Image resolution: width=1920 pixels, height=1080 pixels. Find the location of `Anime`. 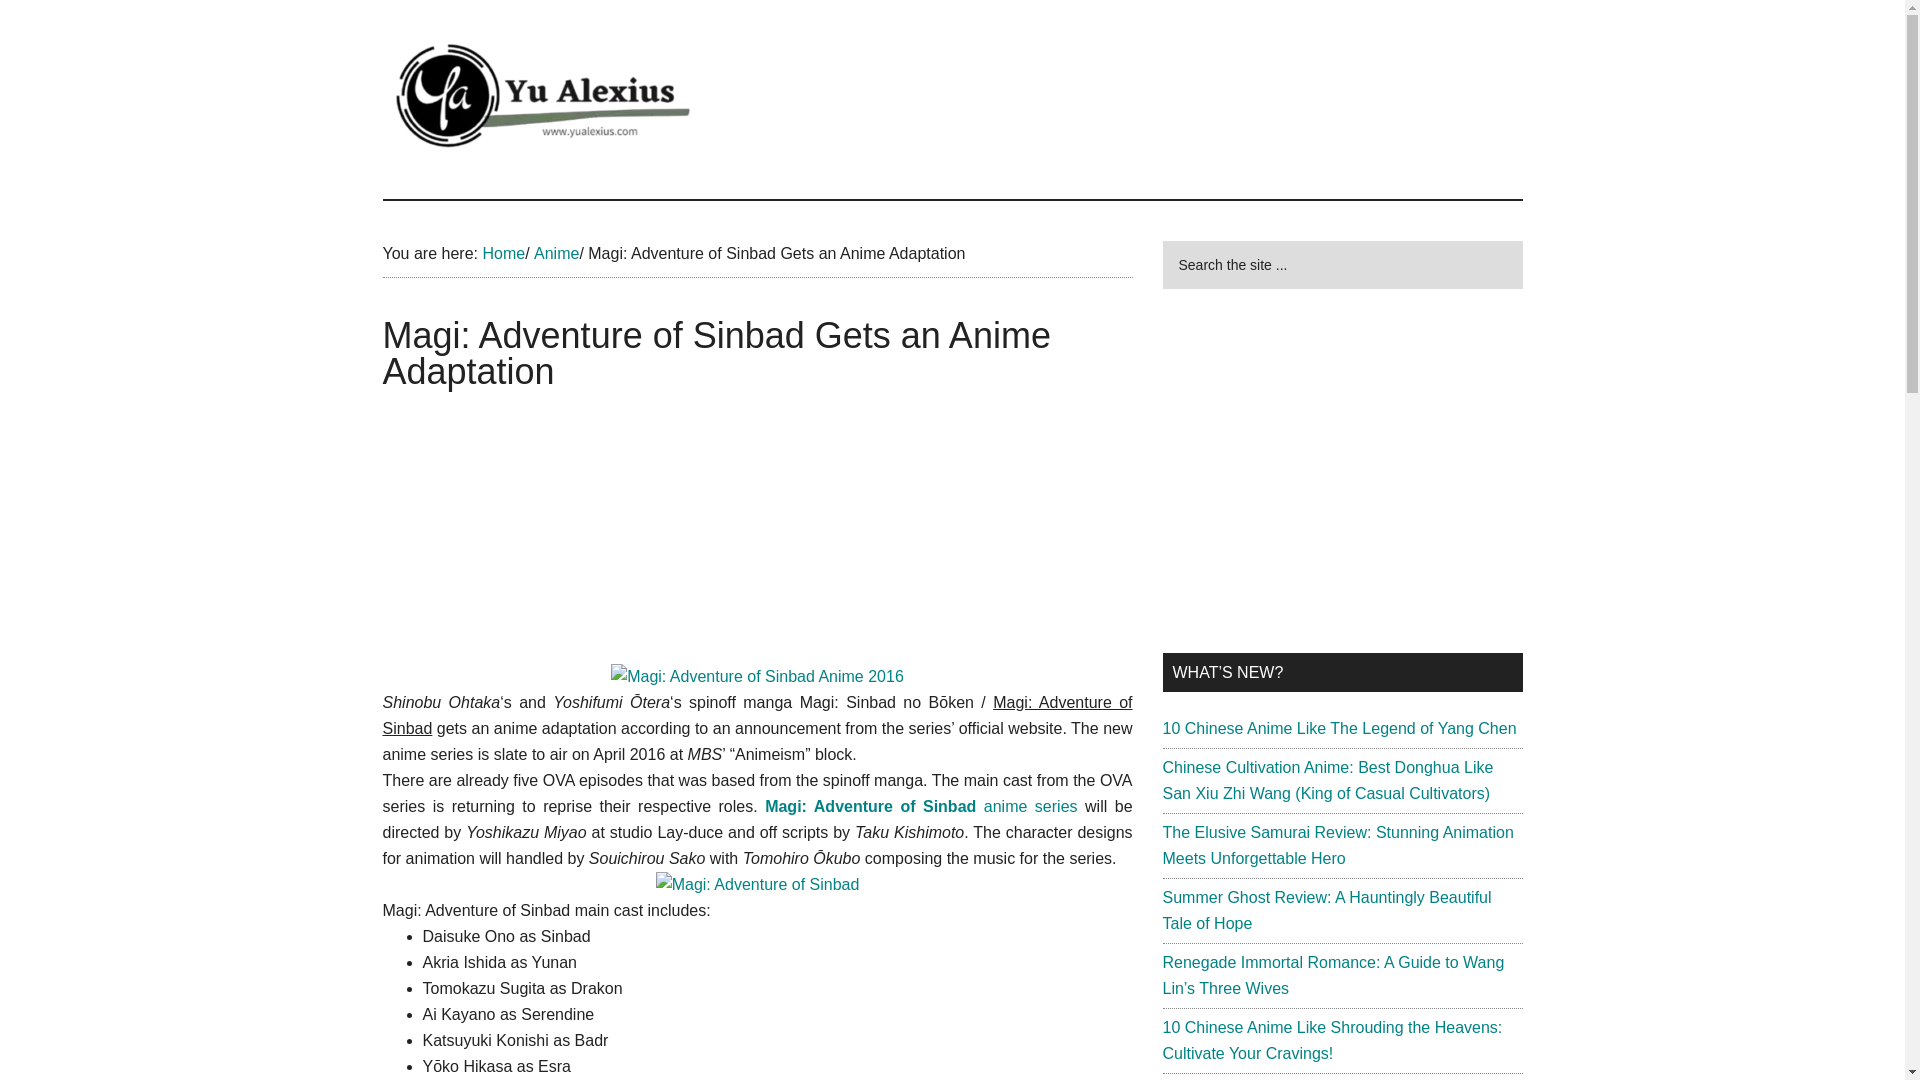

Anime is located at coordinates (556, 254).